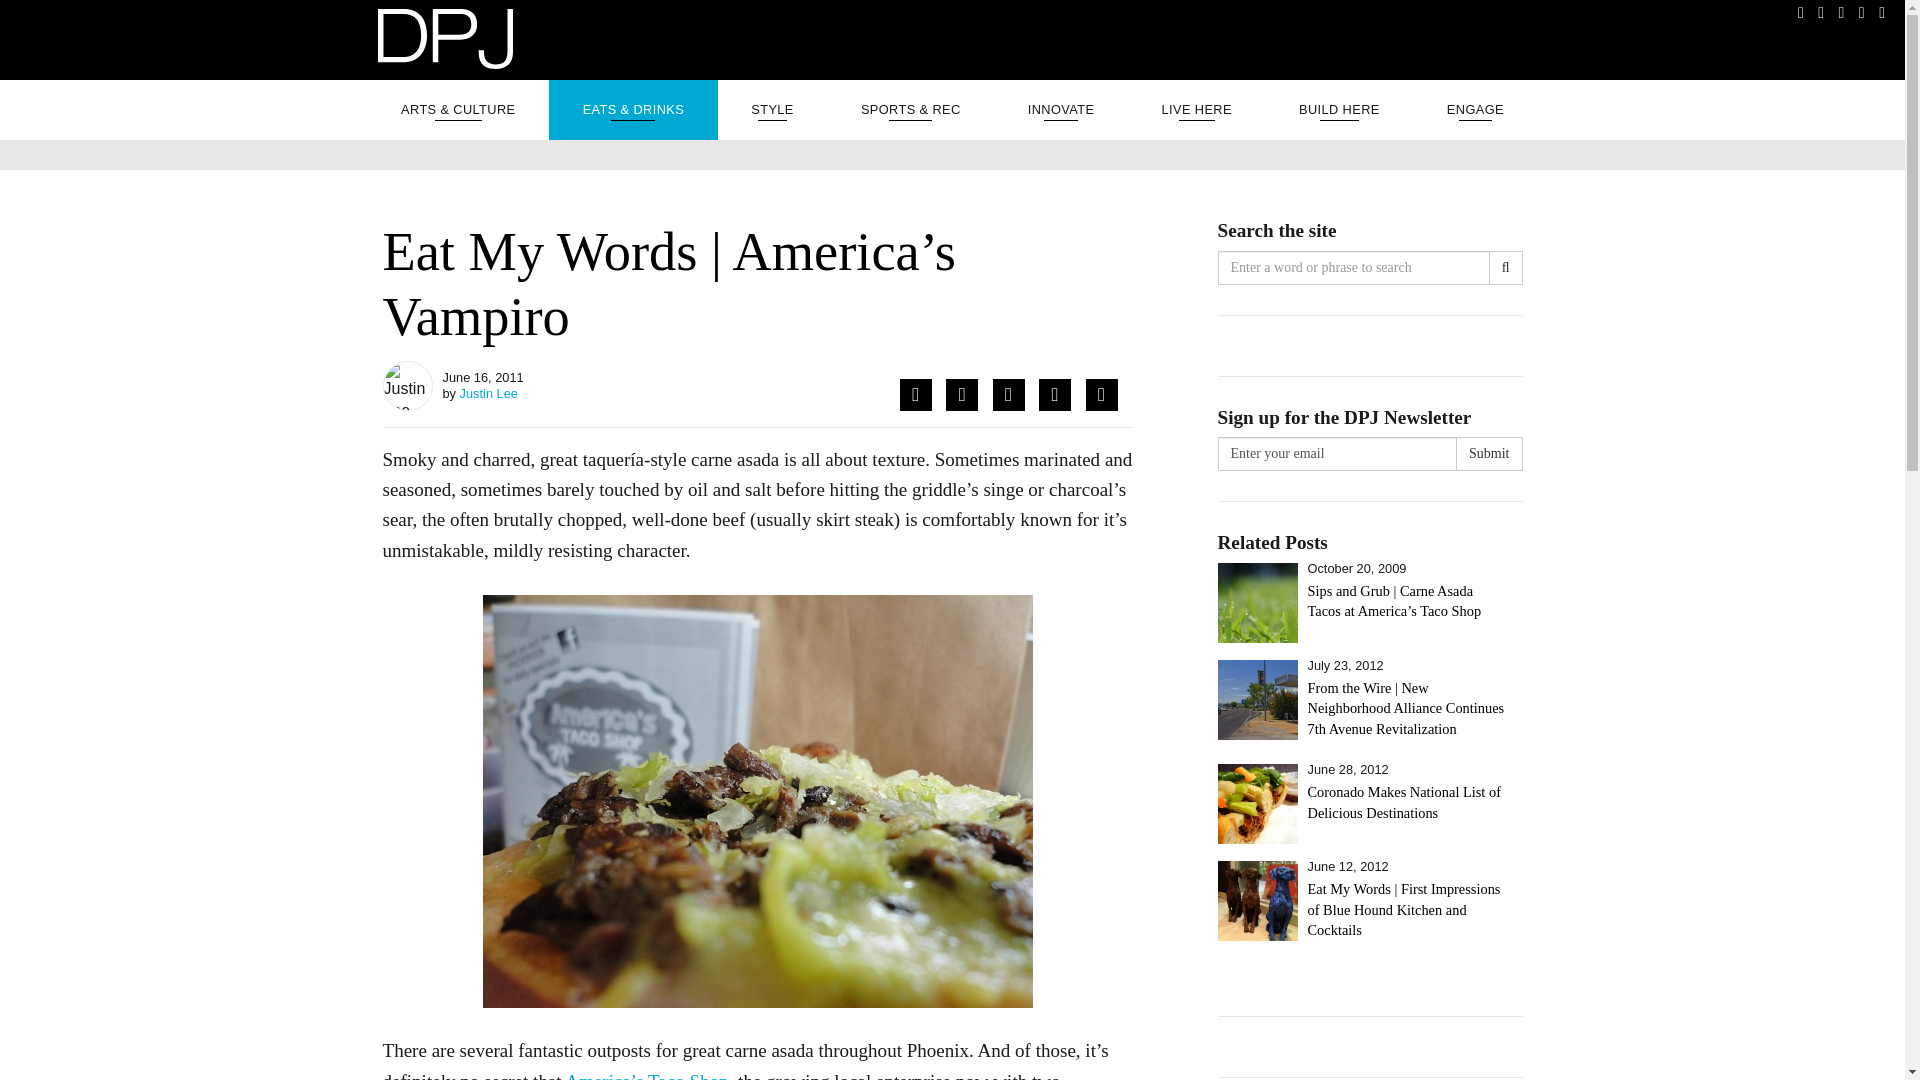 The width and height of the screenshot is (1920, 1080). I want to click on send to Facebook, so click(916, 395).